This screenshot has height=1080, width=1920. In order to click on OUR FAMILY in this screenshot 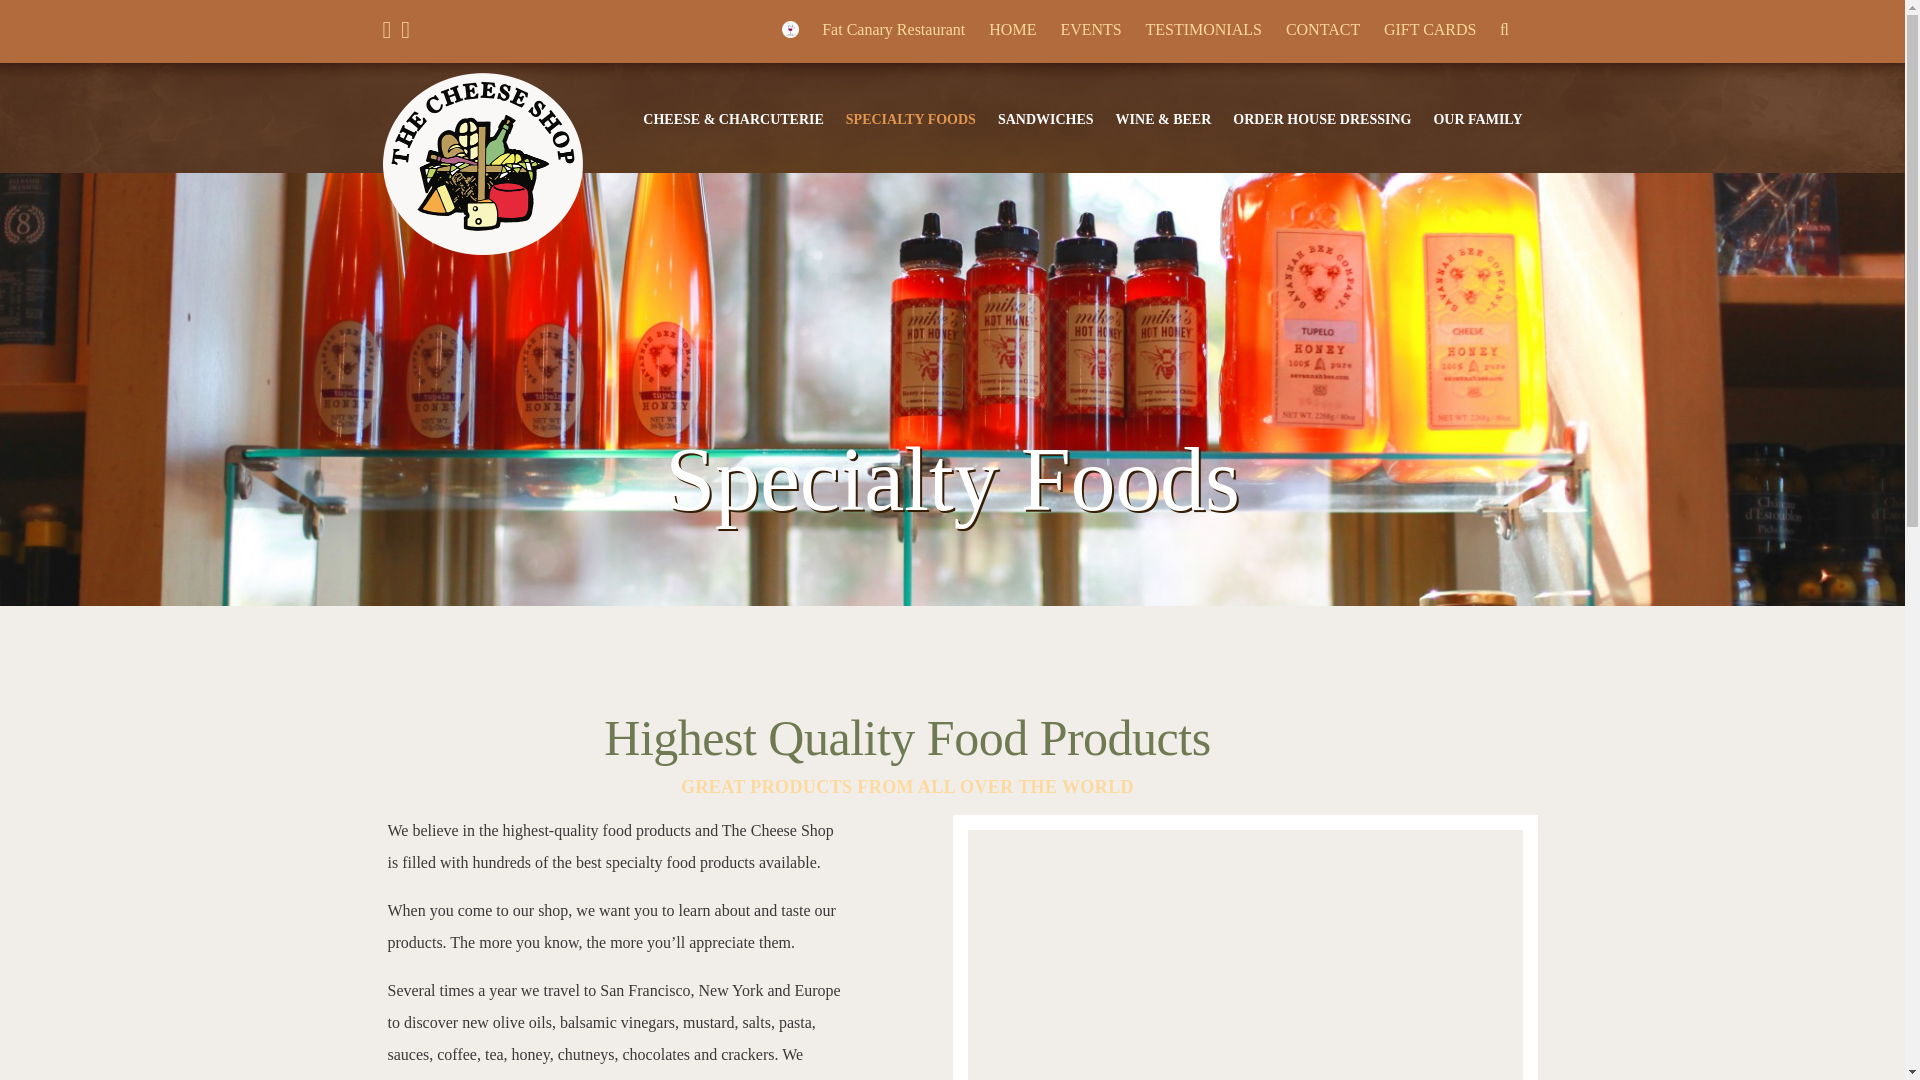, I will do `click(1477, 120)`.